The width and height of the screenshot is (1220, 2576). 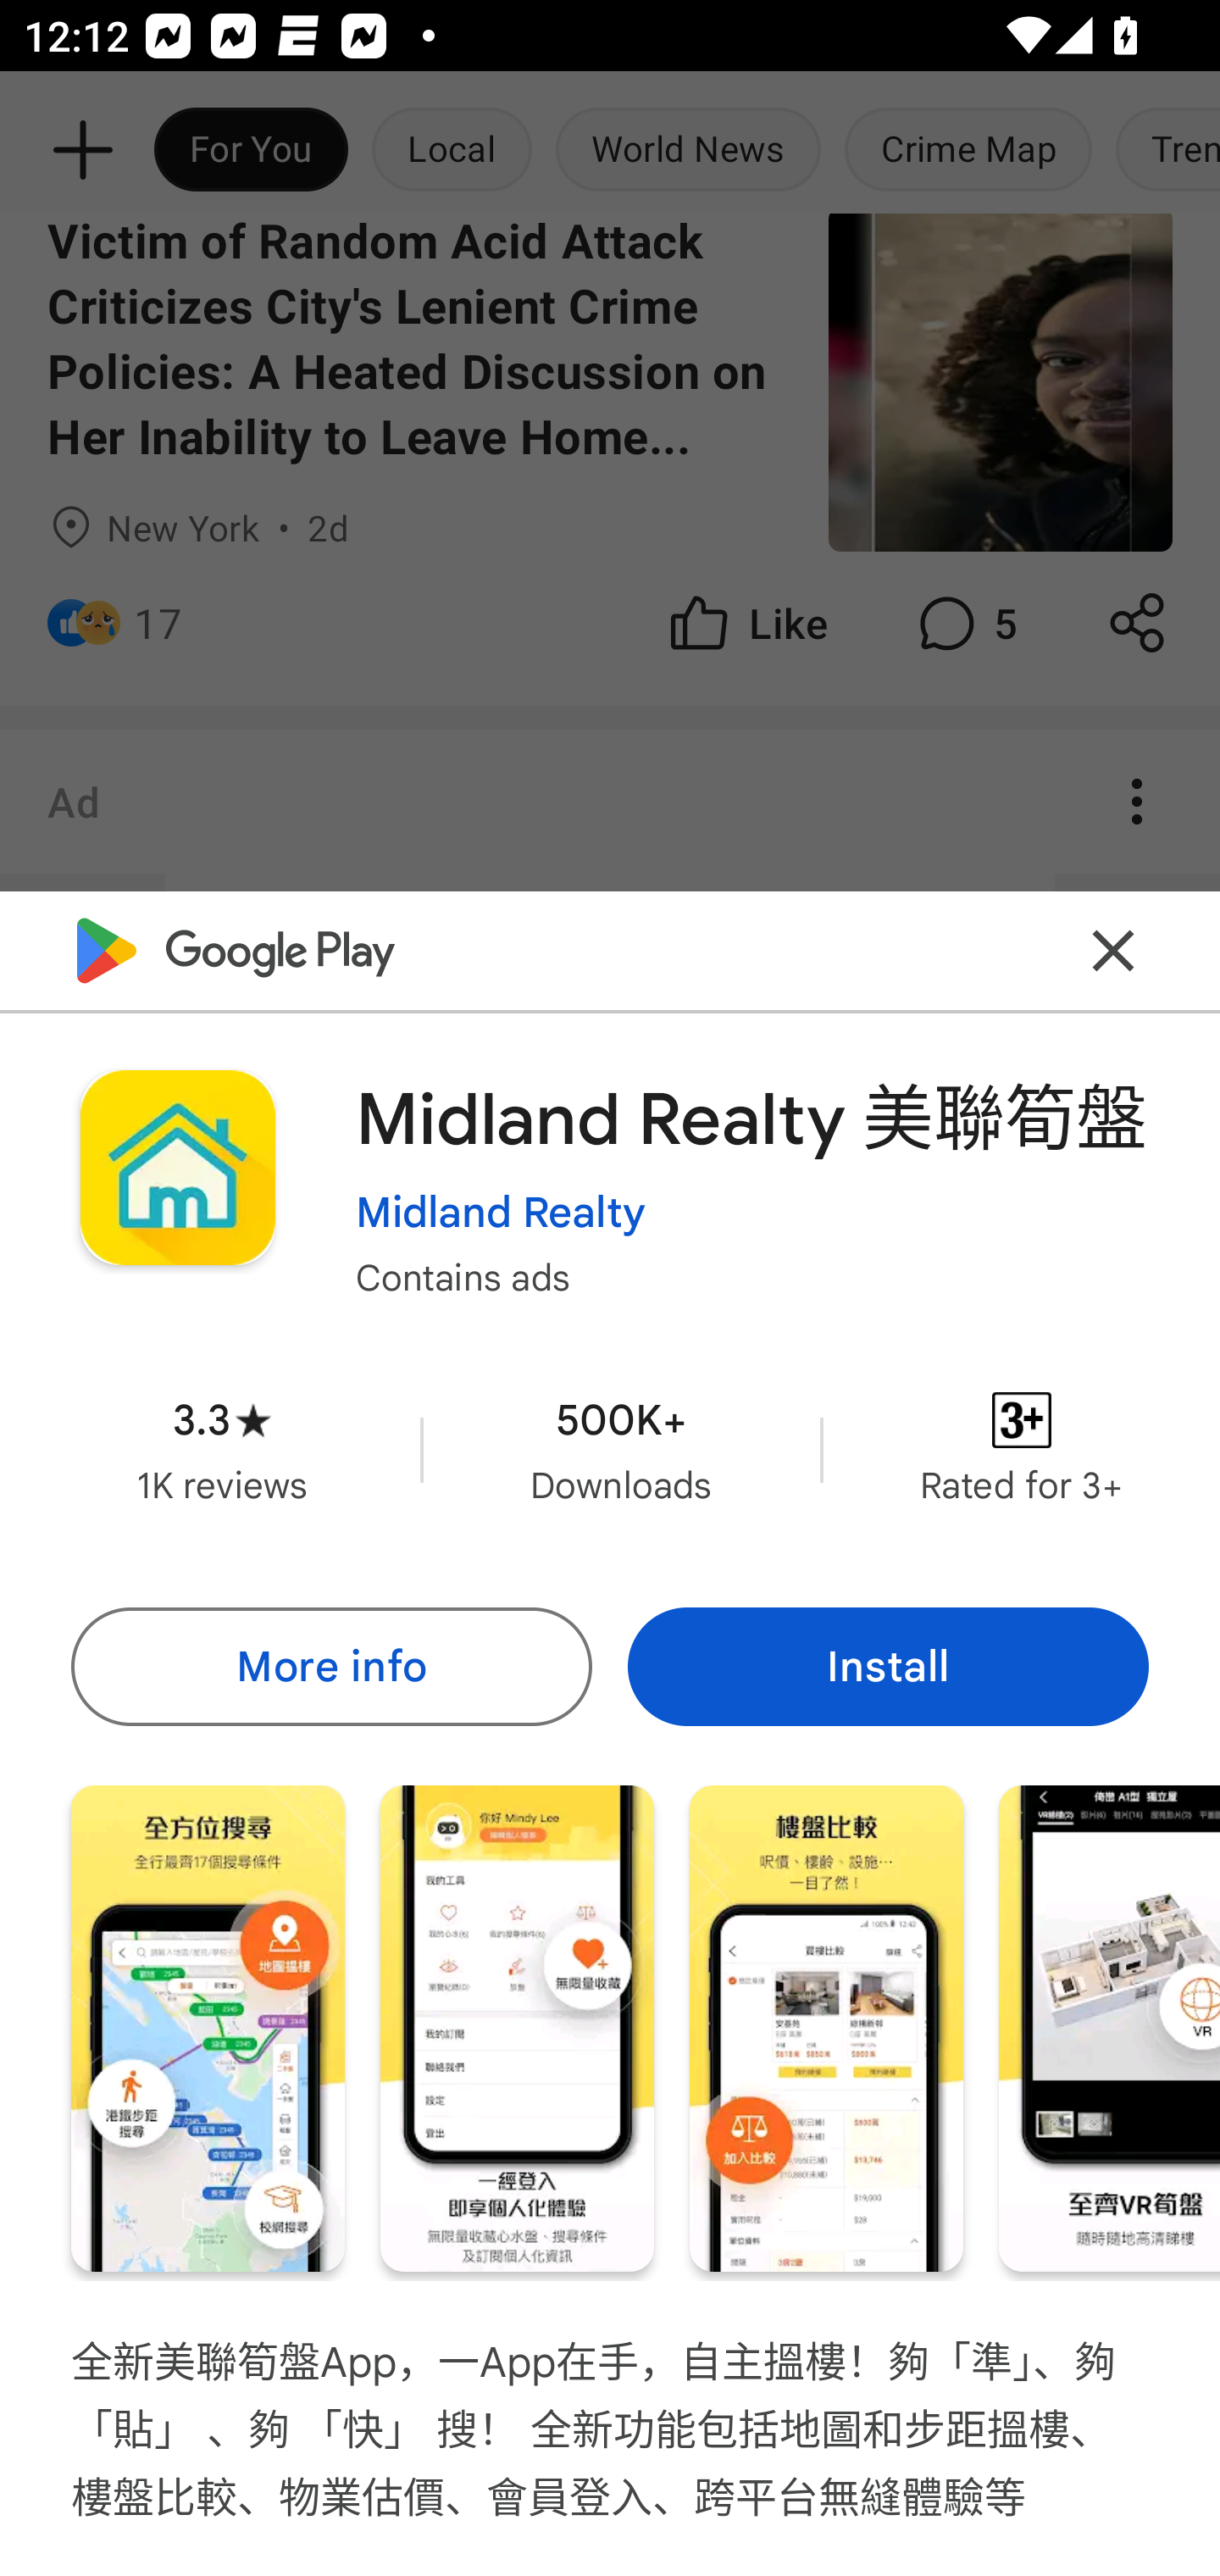 I want to click on Screenshot "2" of "7", so click(x=517, y=2029).